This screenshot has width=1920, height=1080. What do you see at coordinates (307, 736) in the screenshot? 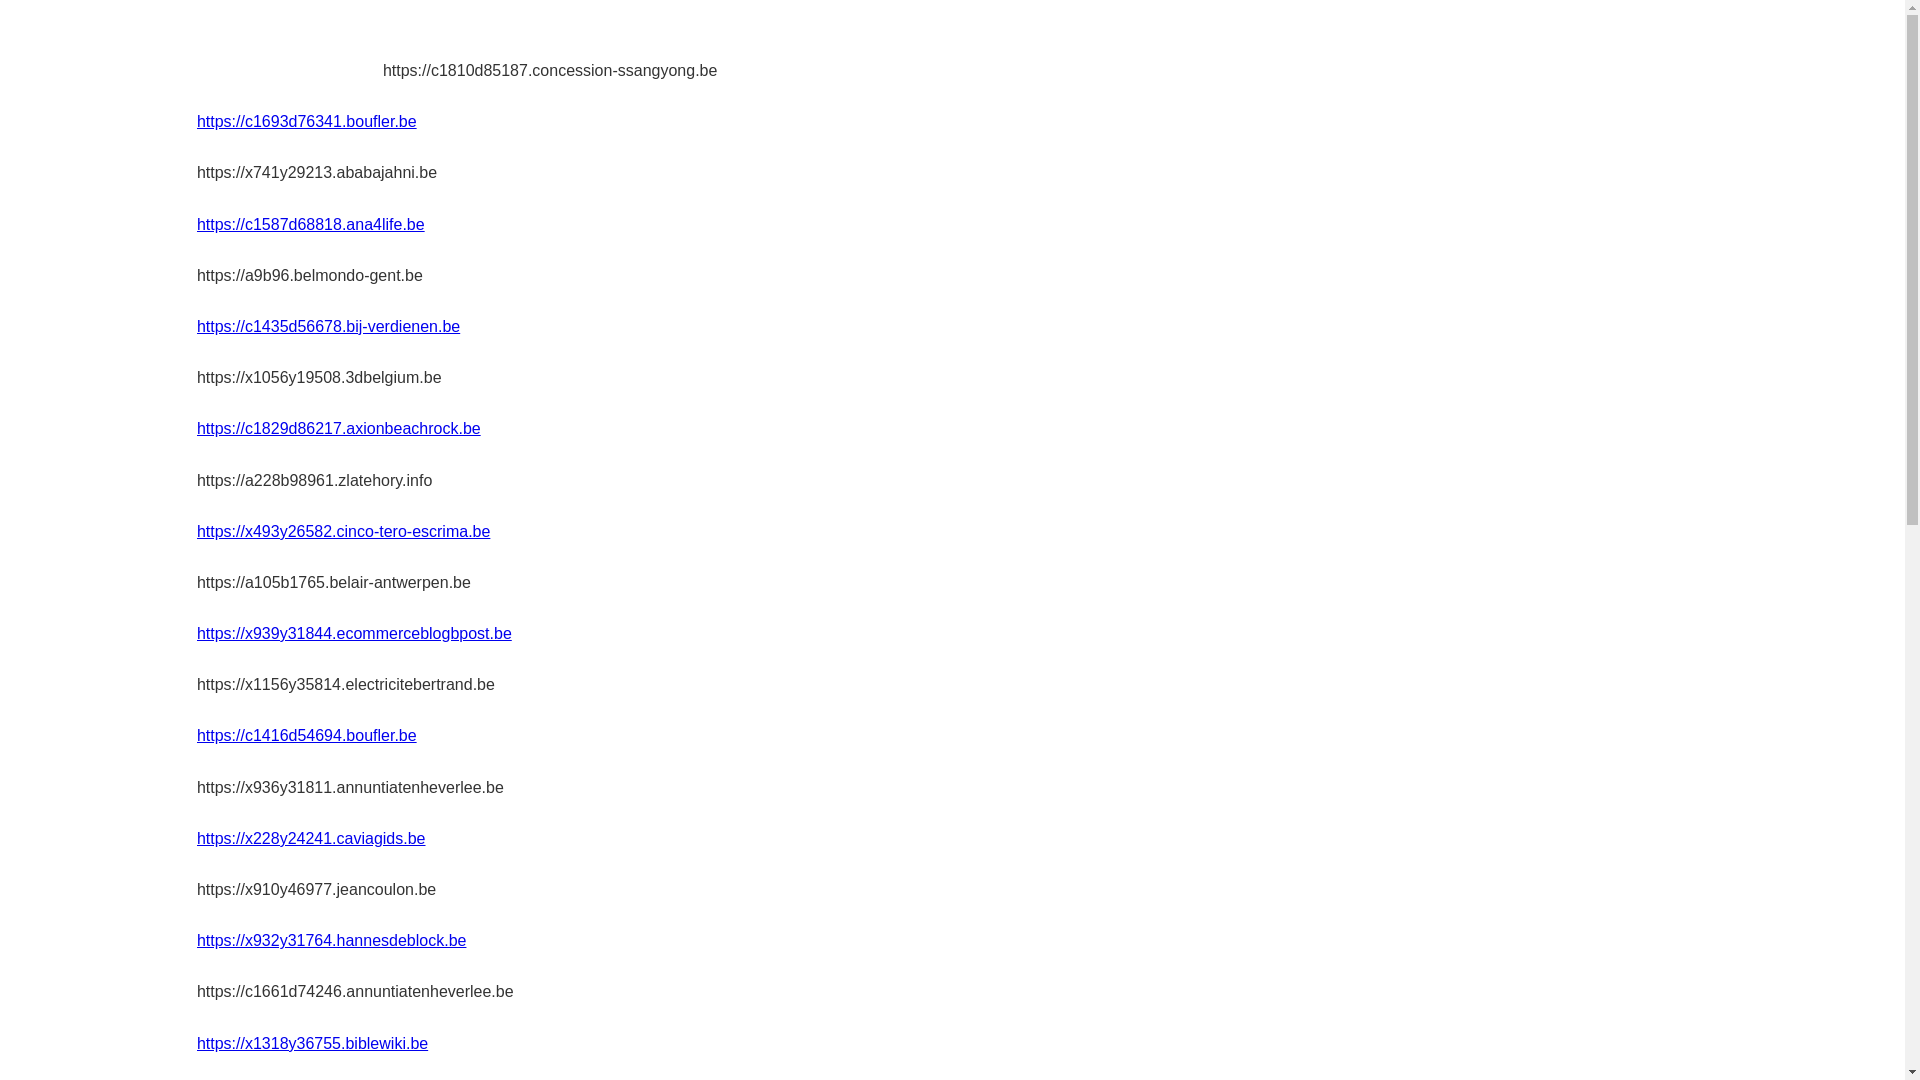
I see `https://c1416d54694.boufler.be` at bounding box center [307, 736].